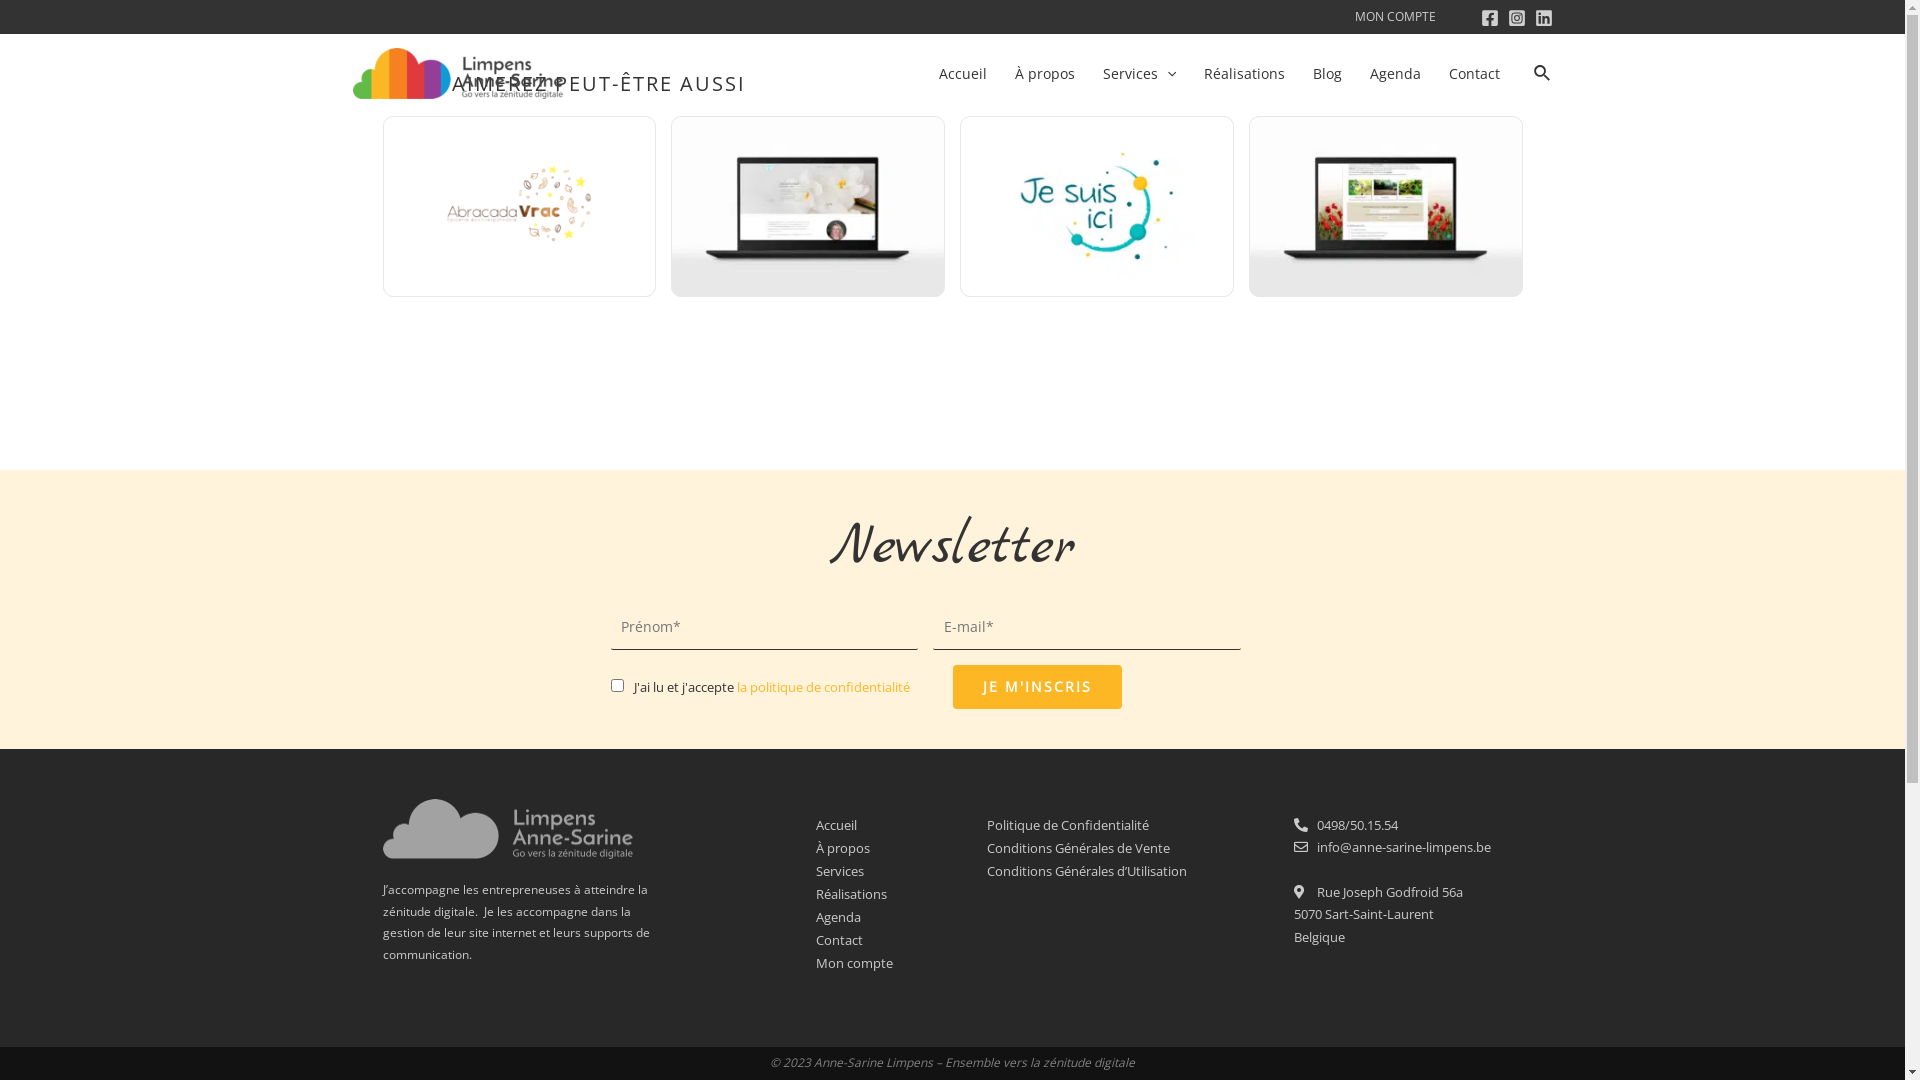 The image size is (1920, 1080). Describe the element at coordinates (1394, 16) in the screenshot. I see `MON COMPTE` at that location.